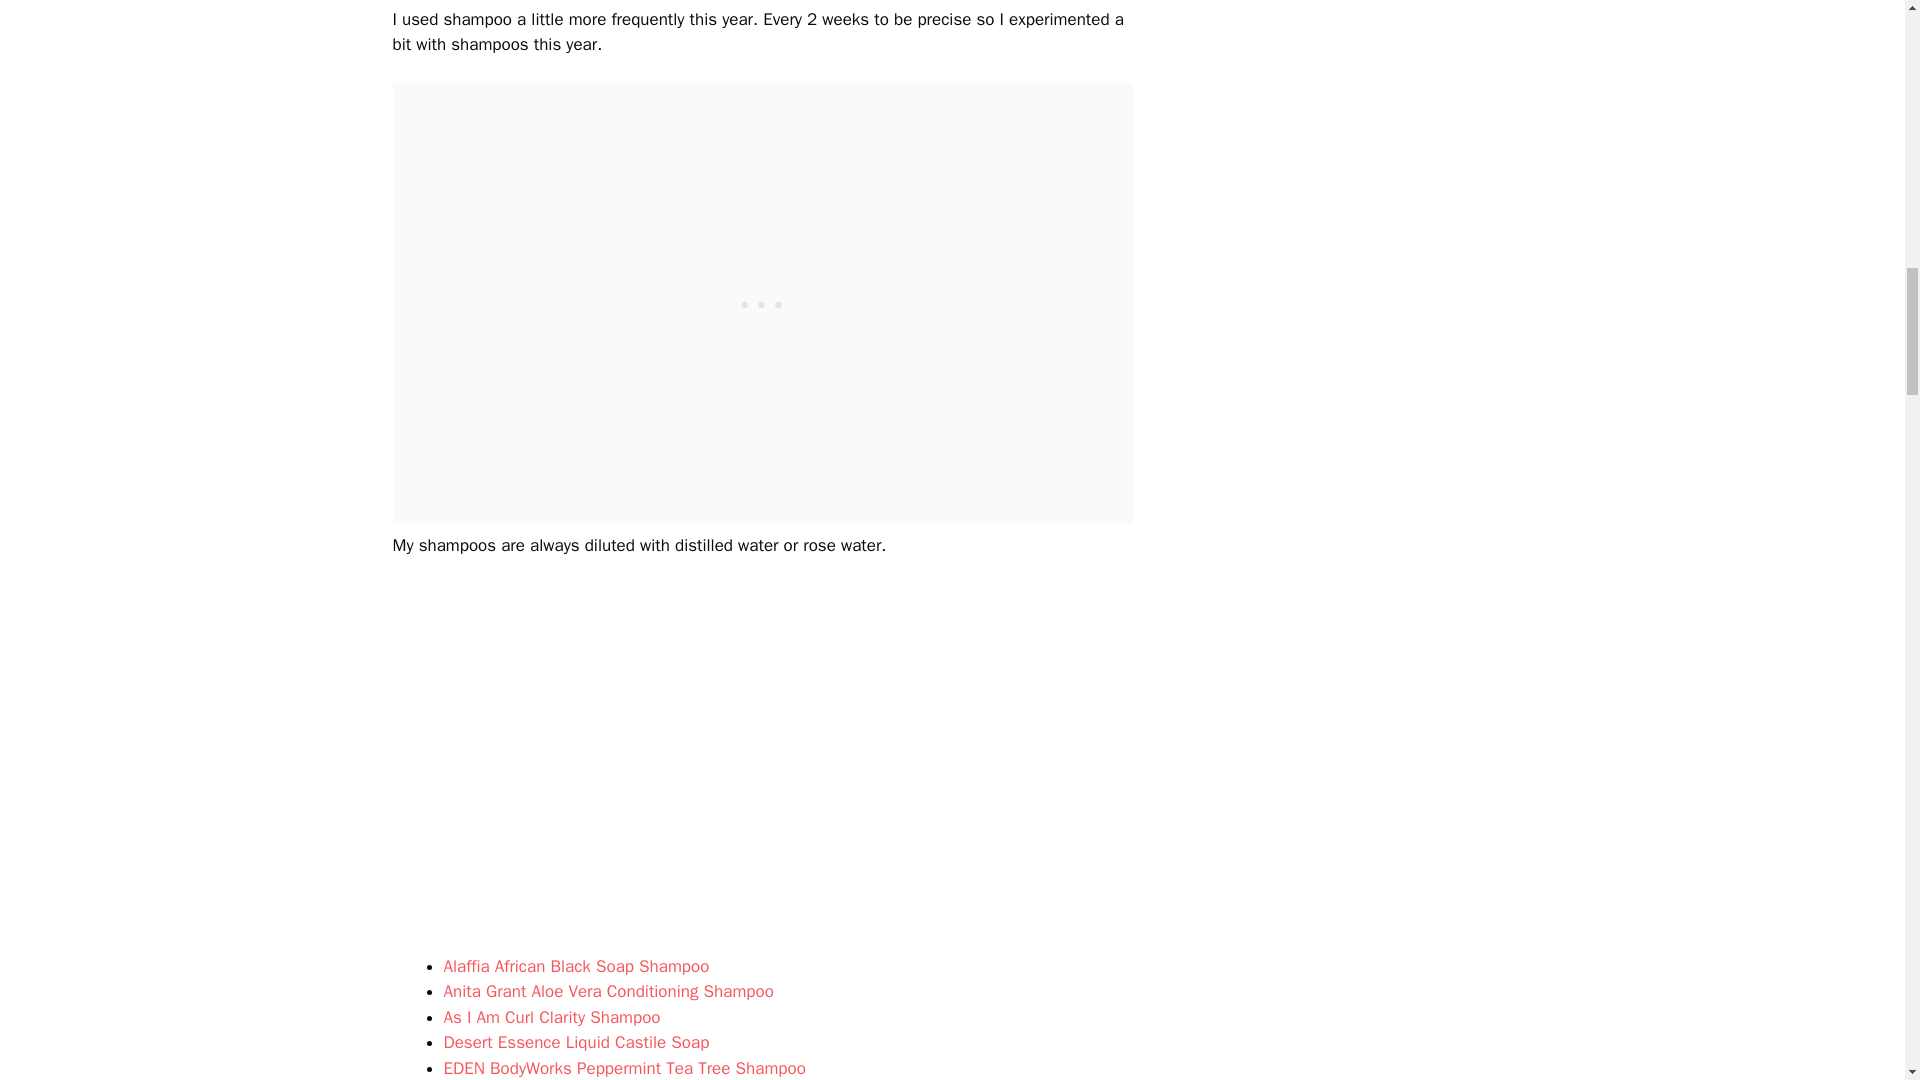  I want to click on Anita Grant Aloe Vera Conditioning Shampoo, so click(608, 991).